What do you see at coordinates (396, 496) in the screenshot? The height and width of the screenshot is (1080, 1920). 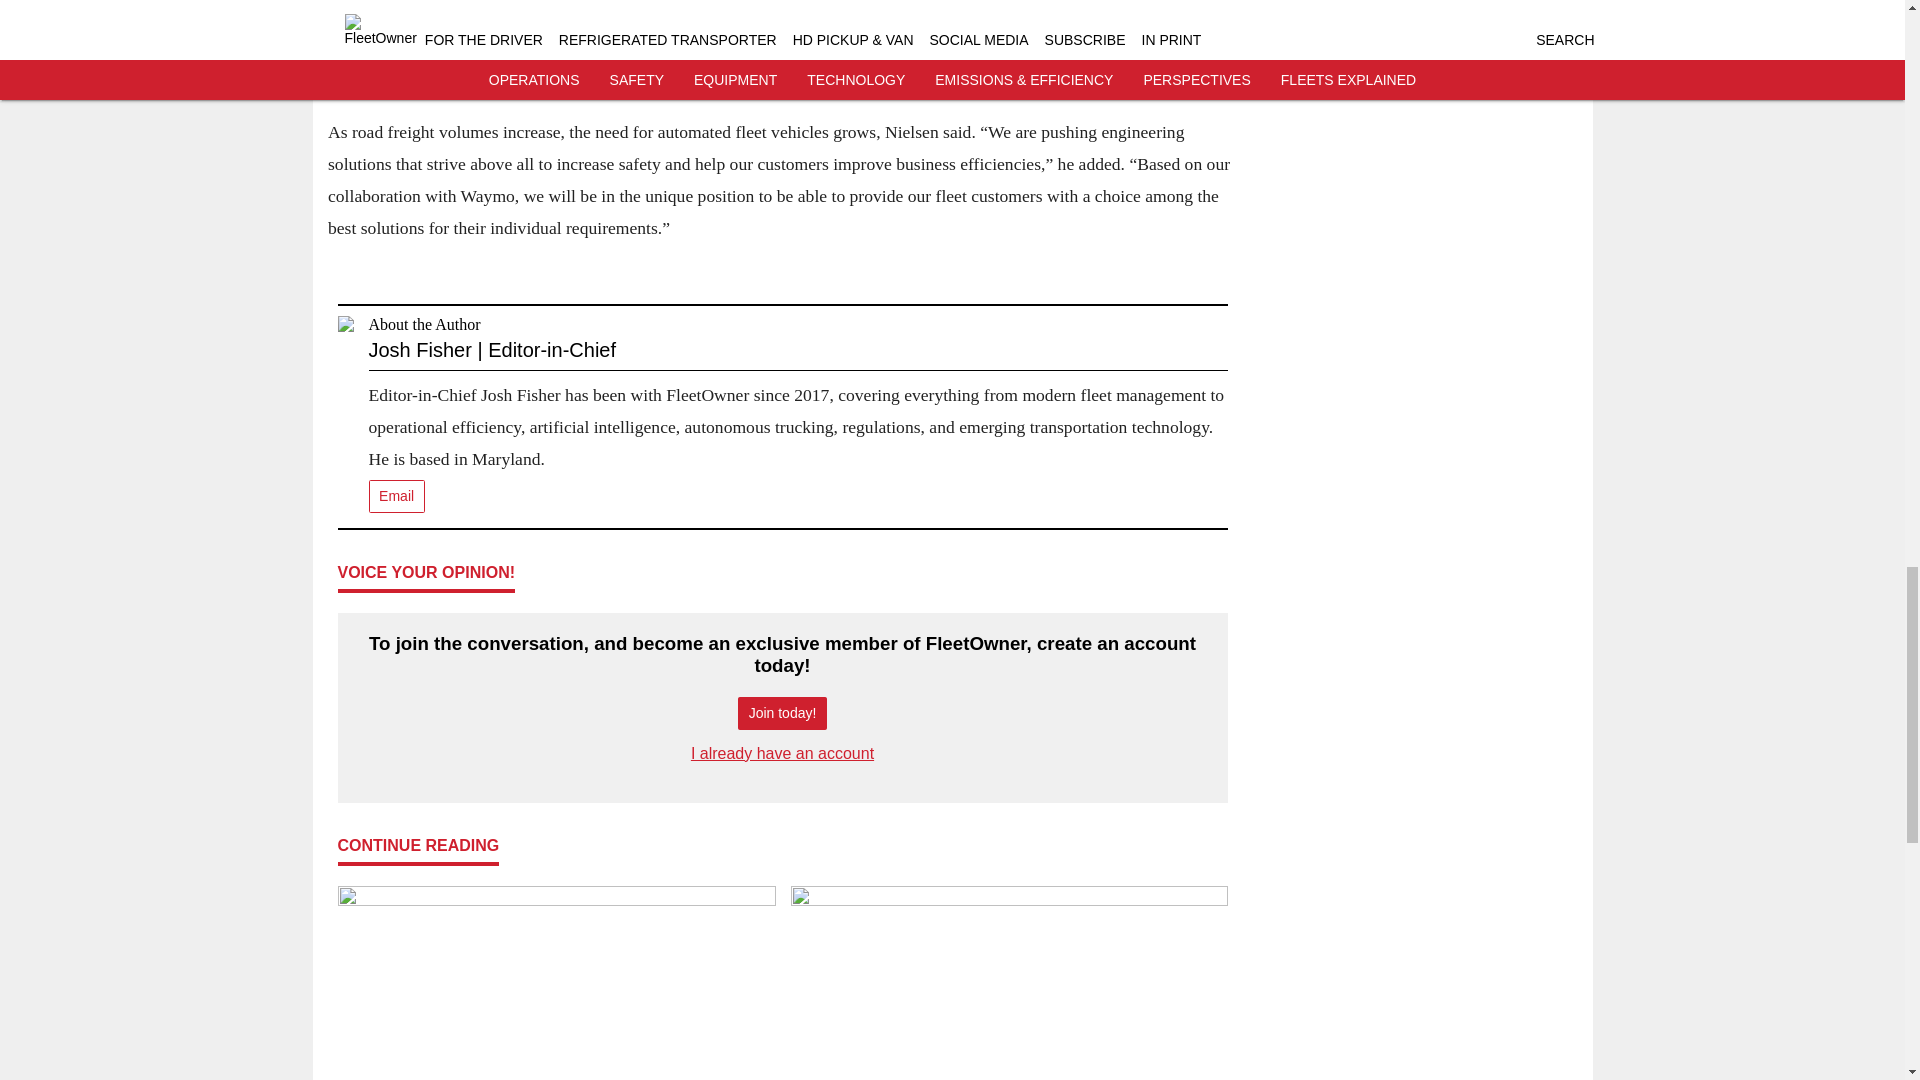 I see `Email` at bounding box center [396, 496].